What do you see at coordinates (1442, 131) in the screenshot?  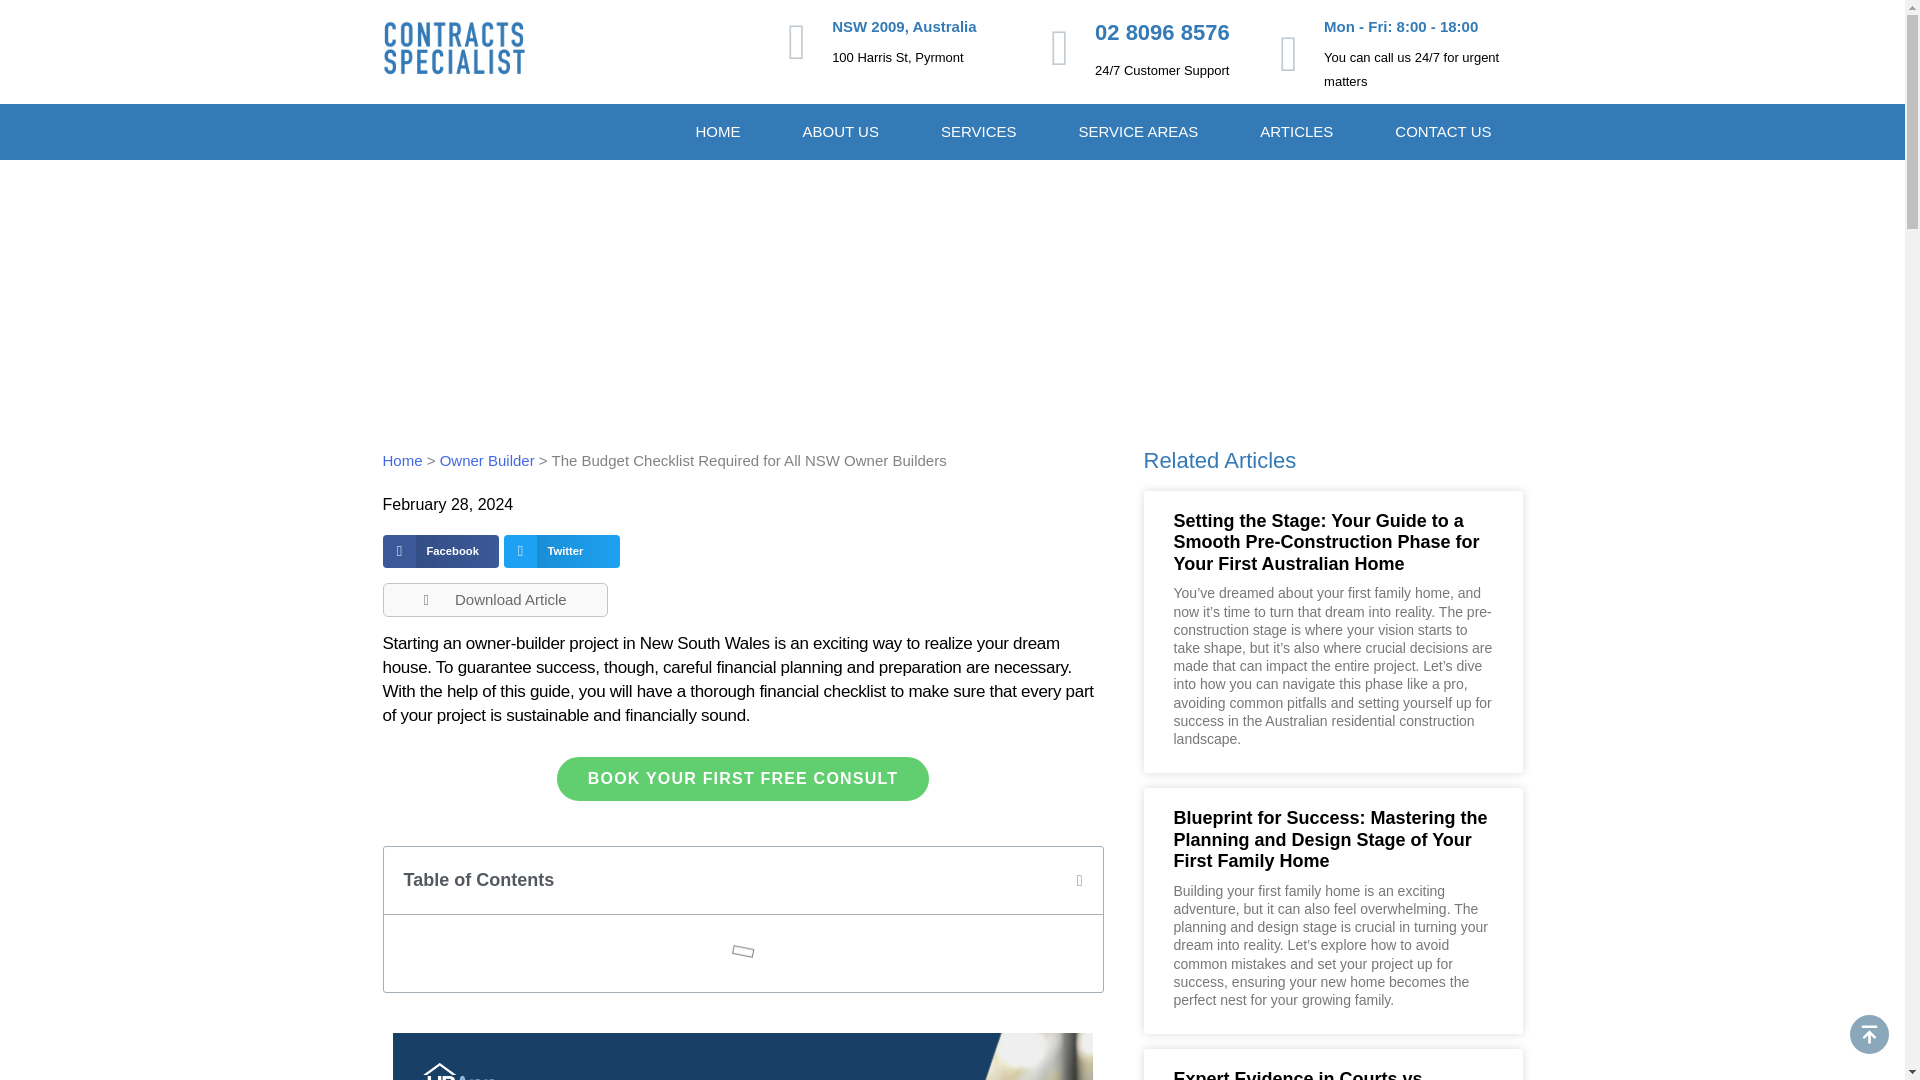 I see `CONTACT US` at bounding box center [1442, 131].